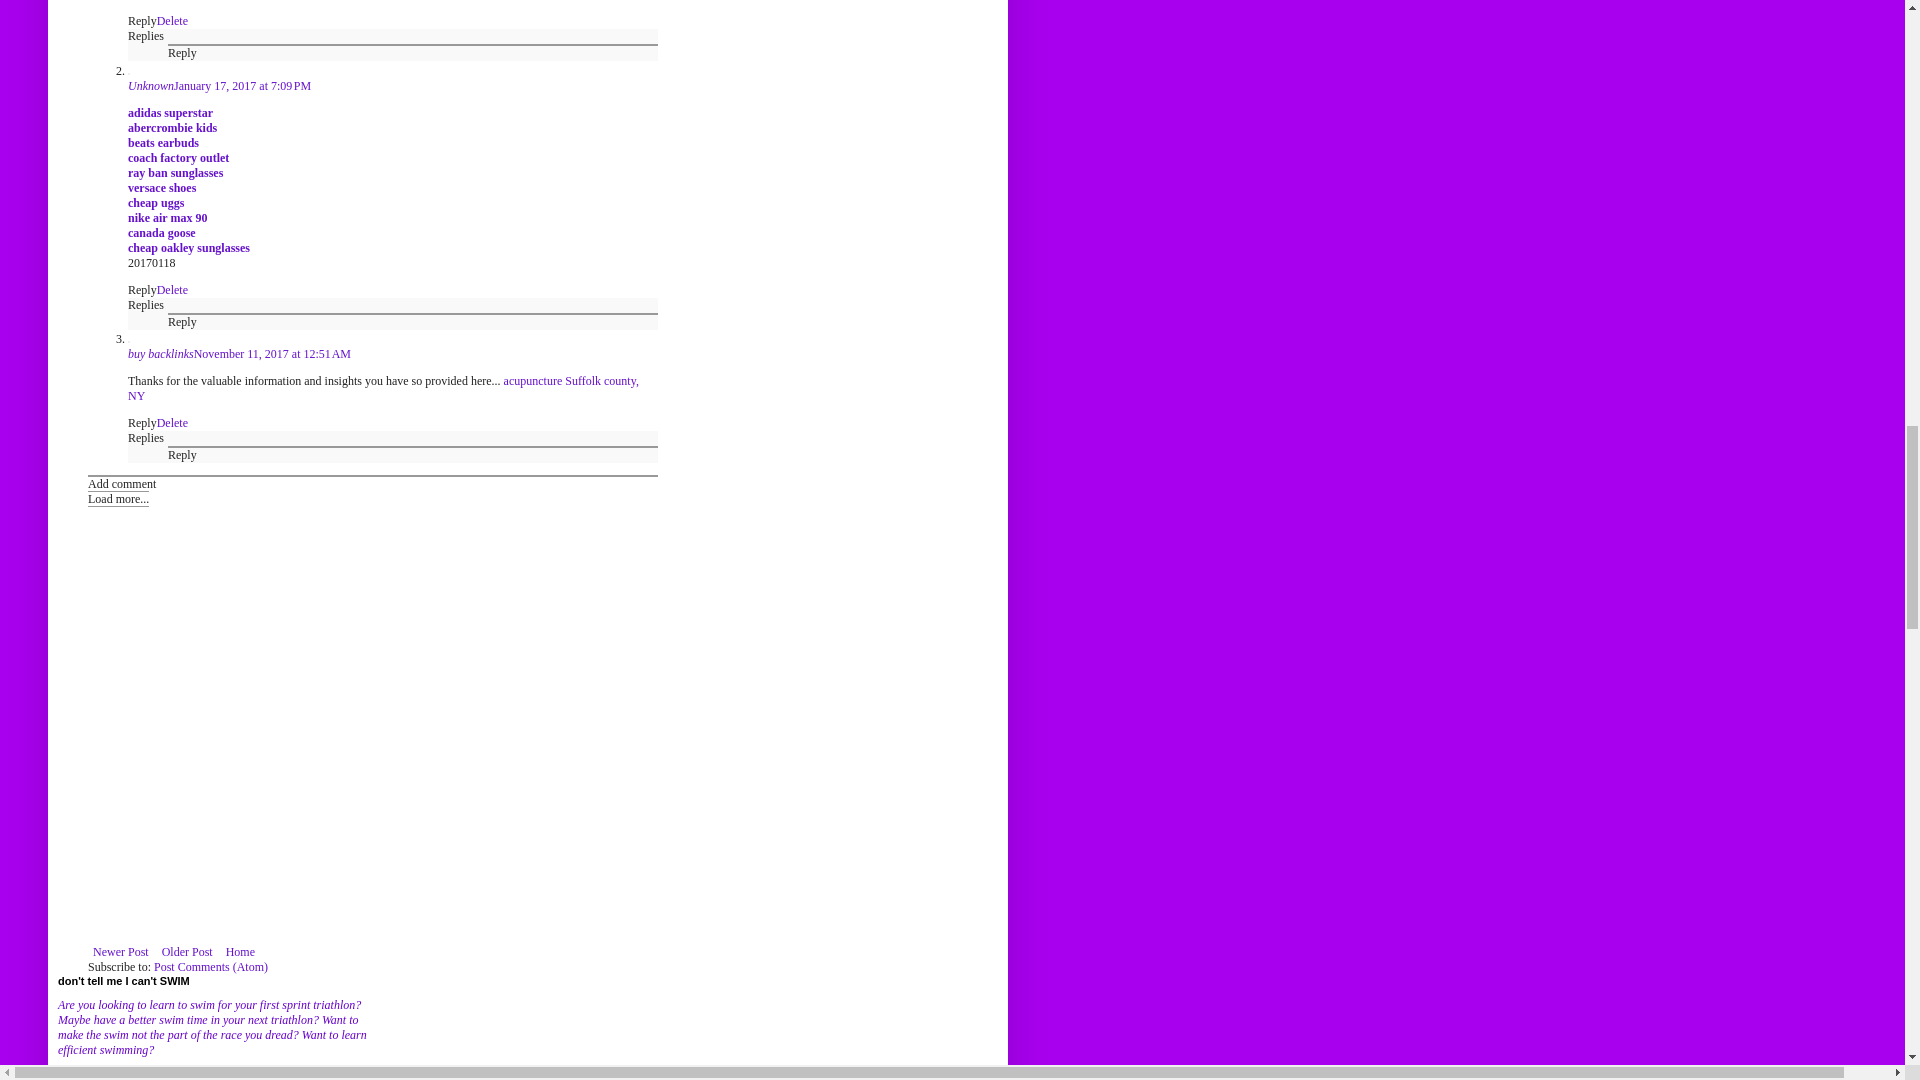 The image size is (1920, 1080). What do you see at coordinates (142, 21) in the screenshot?
I see `Reply` at bounding box center [142, 21].